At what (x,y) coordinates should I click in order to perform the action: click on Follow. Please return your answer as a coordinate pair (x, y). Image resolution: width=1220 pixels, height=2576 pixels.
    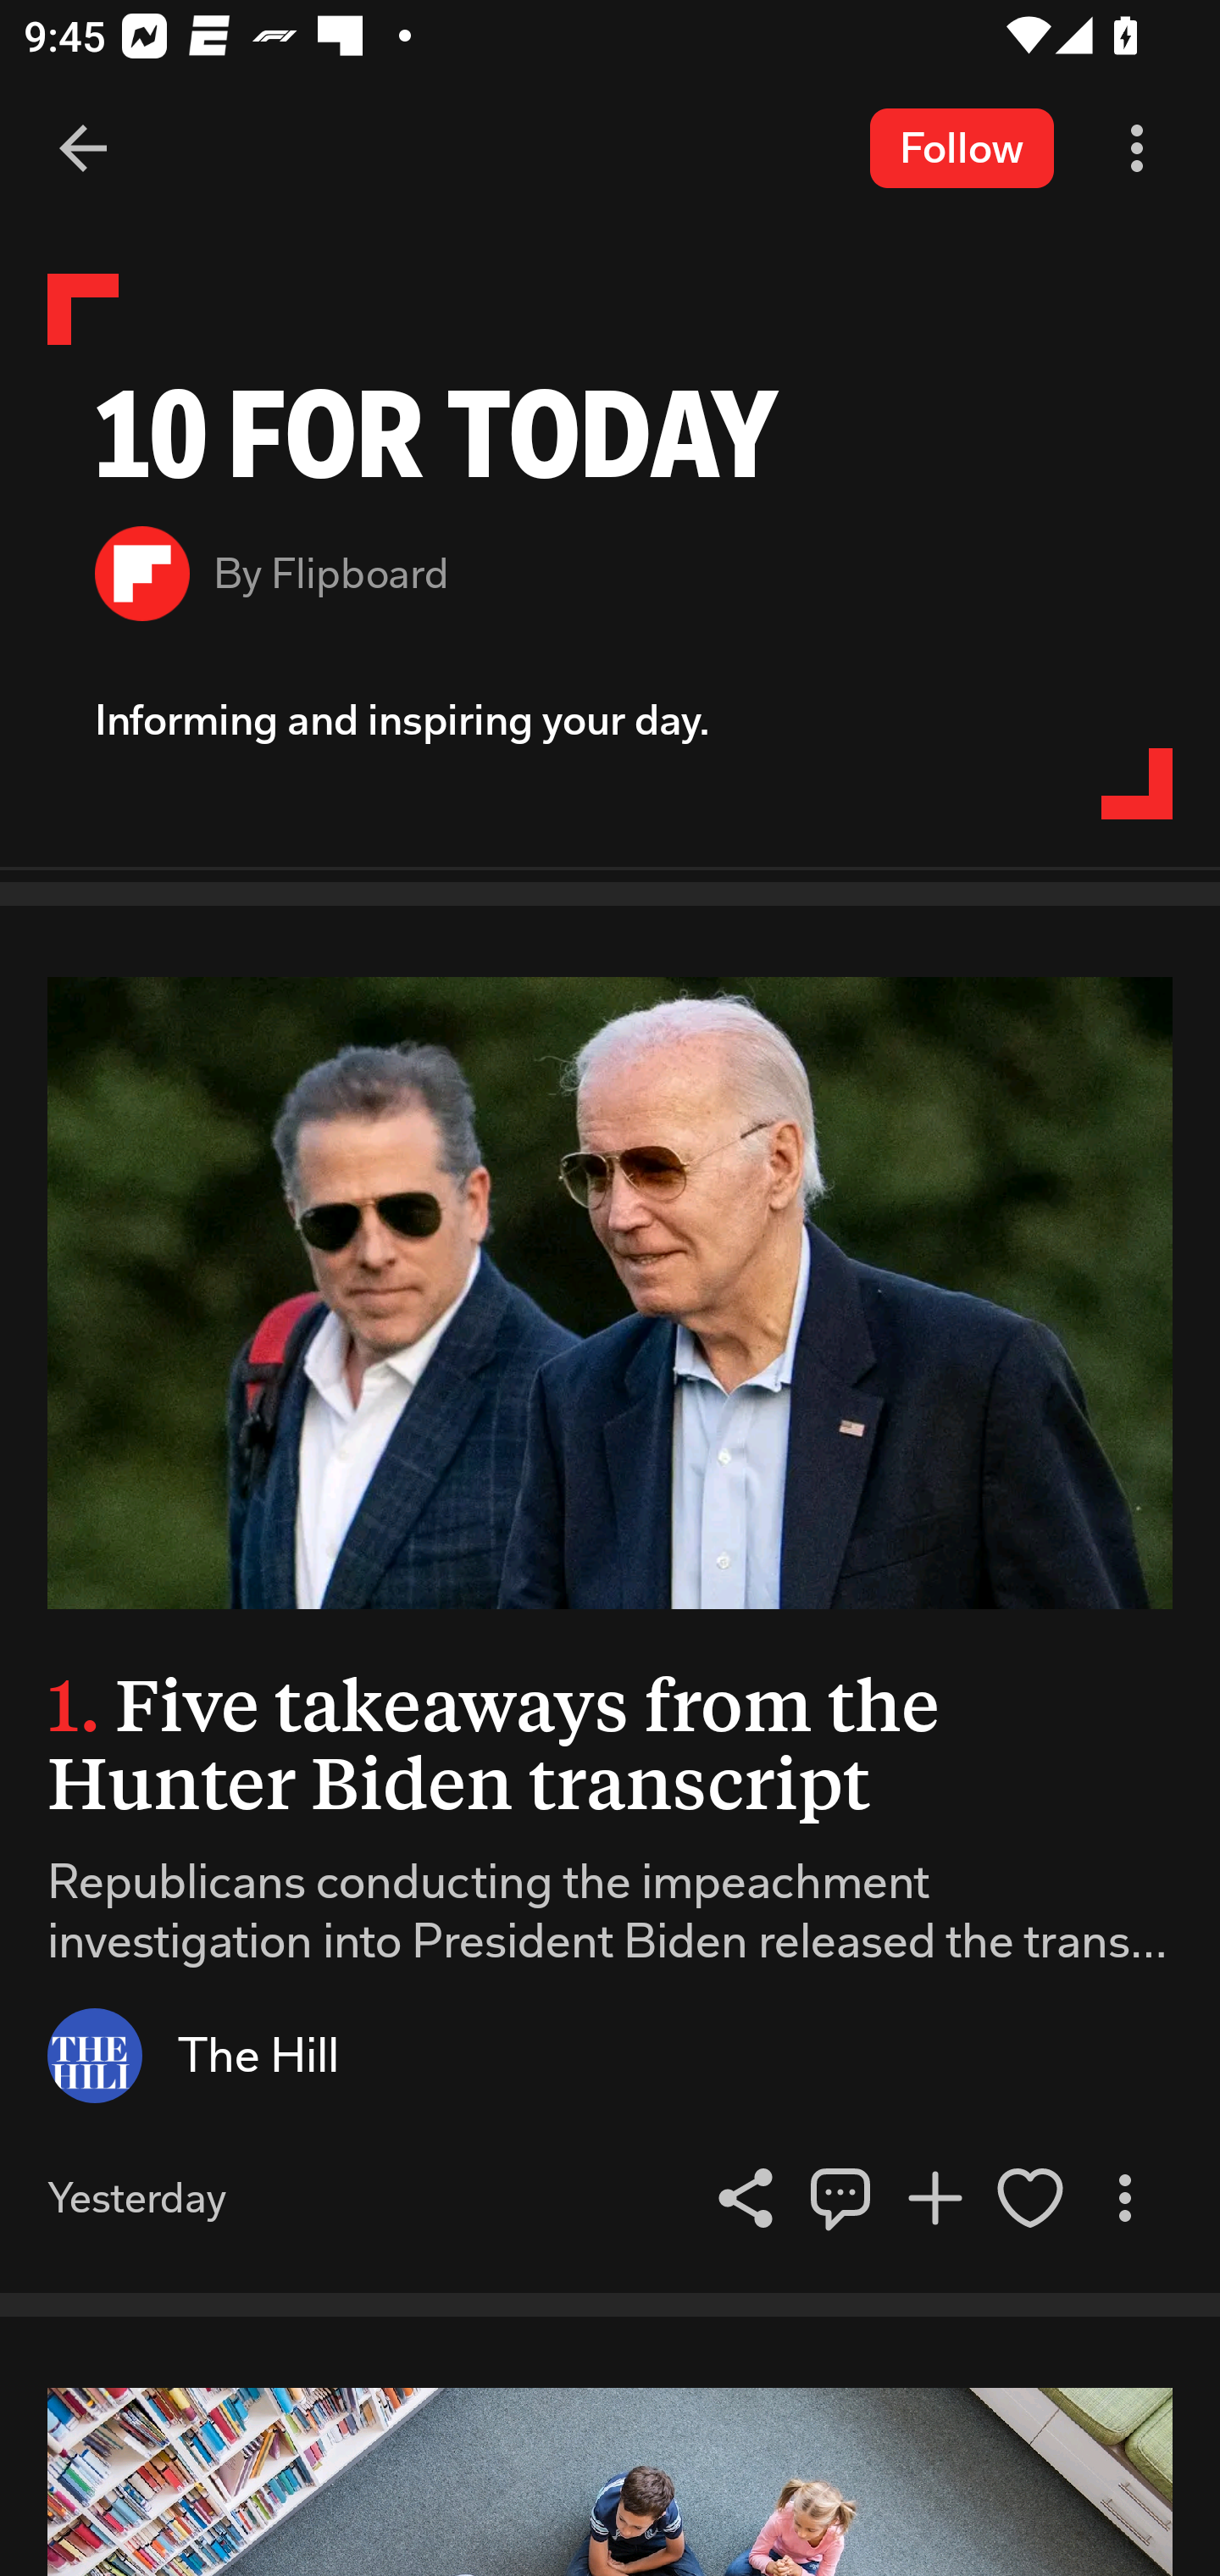
    Looking at the image, I should click on (962, 147).